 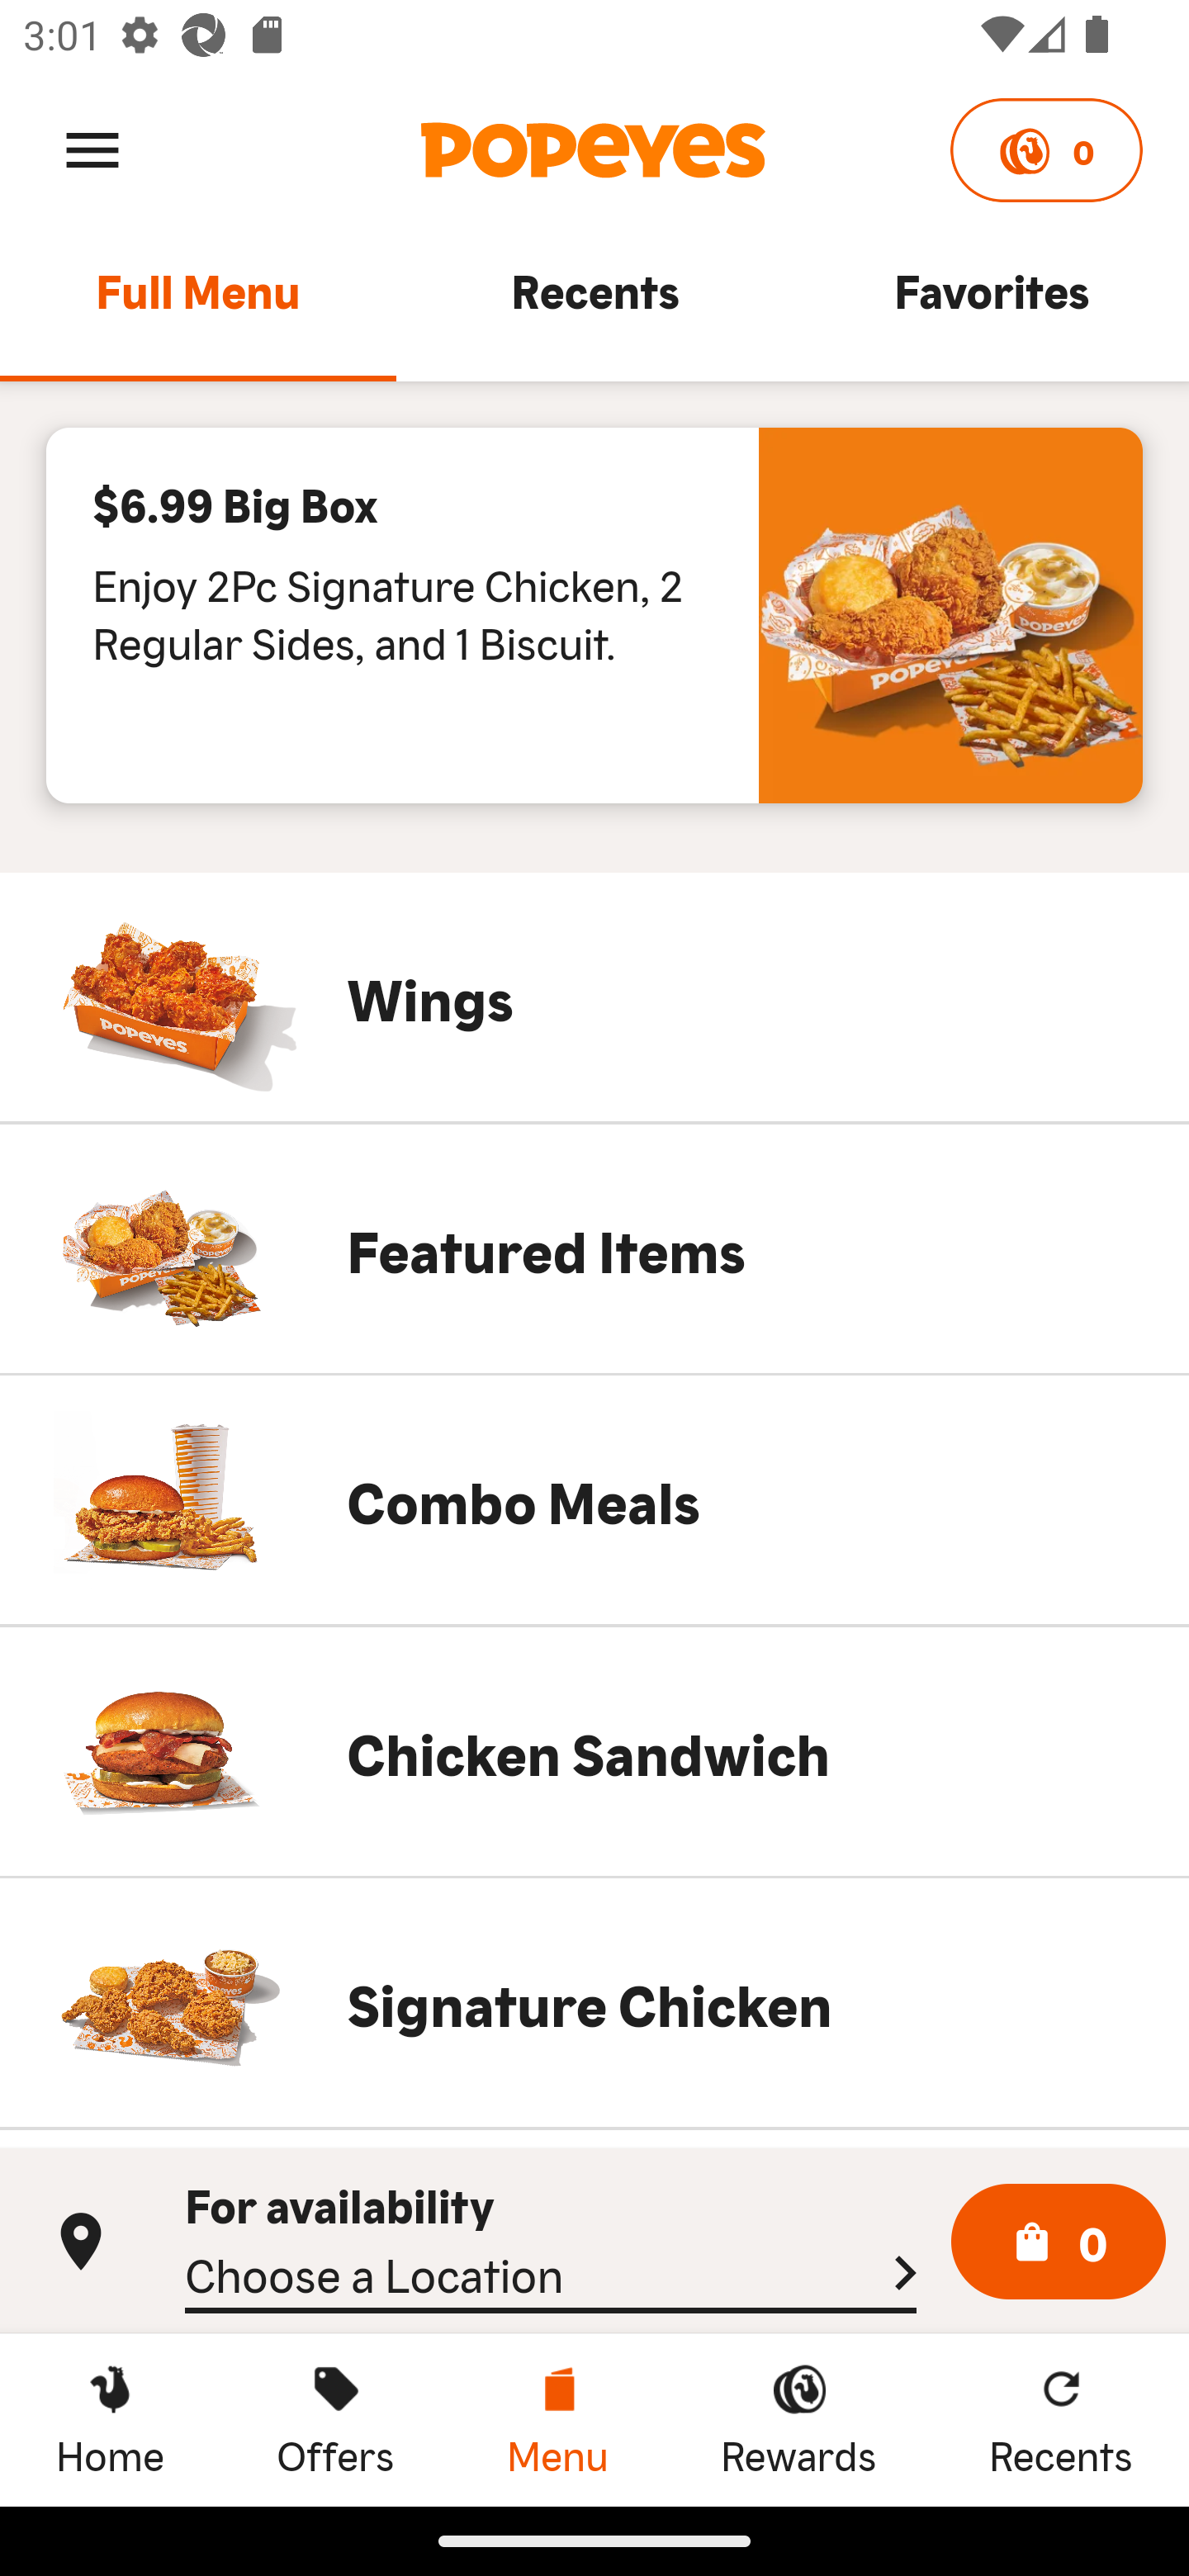 What do you see at coordinates (92, 149) in the screenshot?
I see `Menu ` at bounding box center [92, 149].